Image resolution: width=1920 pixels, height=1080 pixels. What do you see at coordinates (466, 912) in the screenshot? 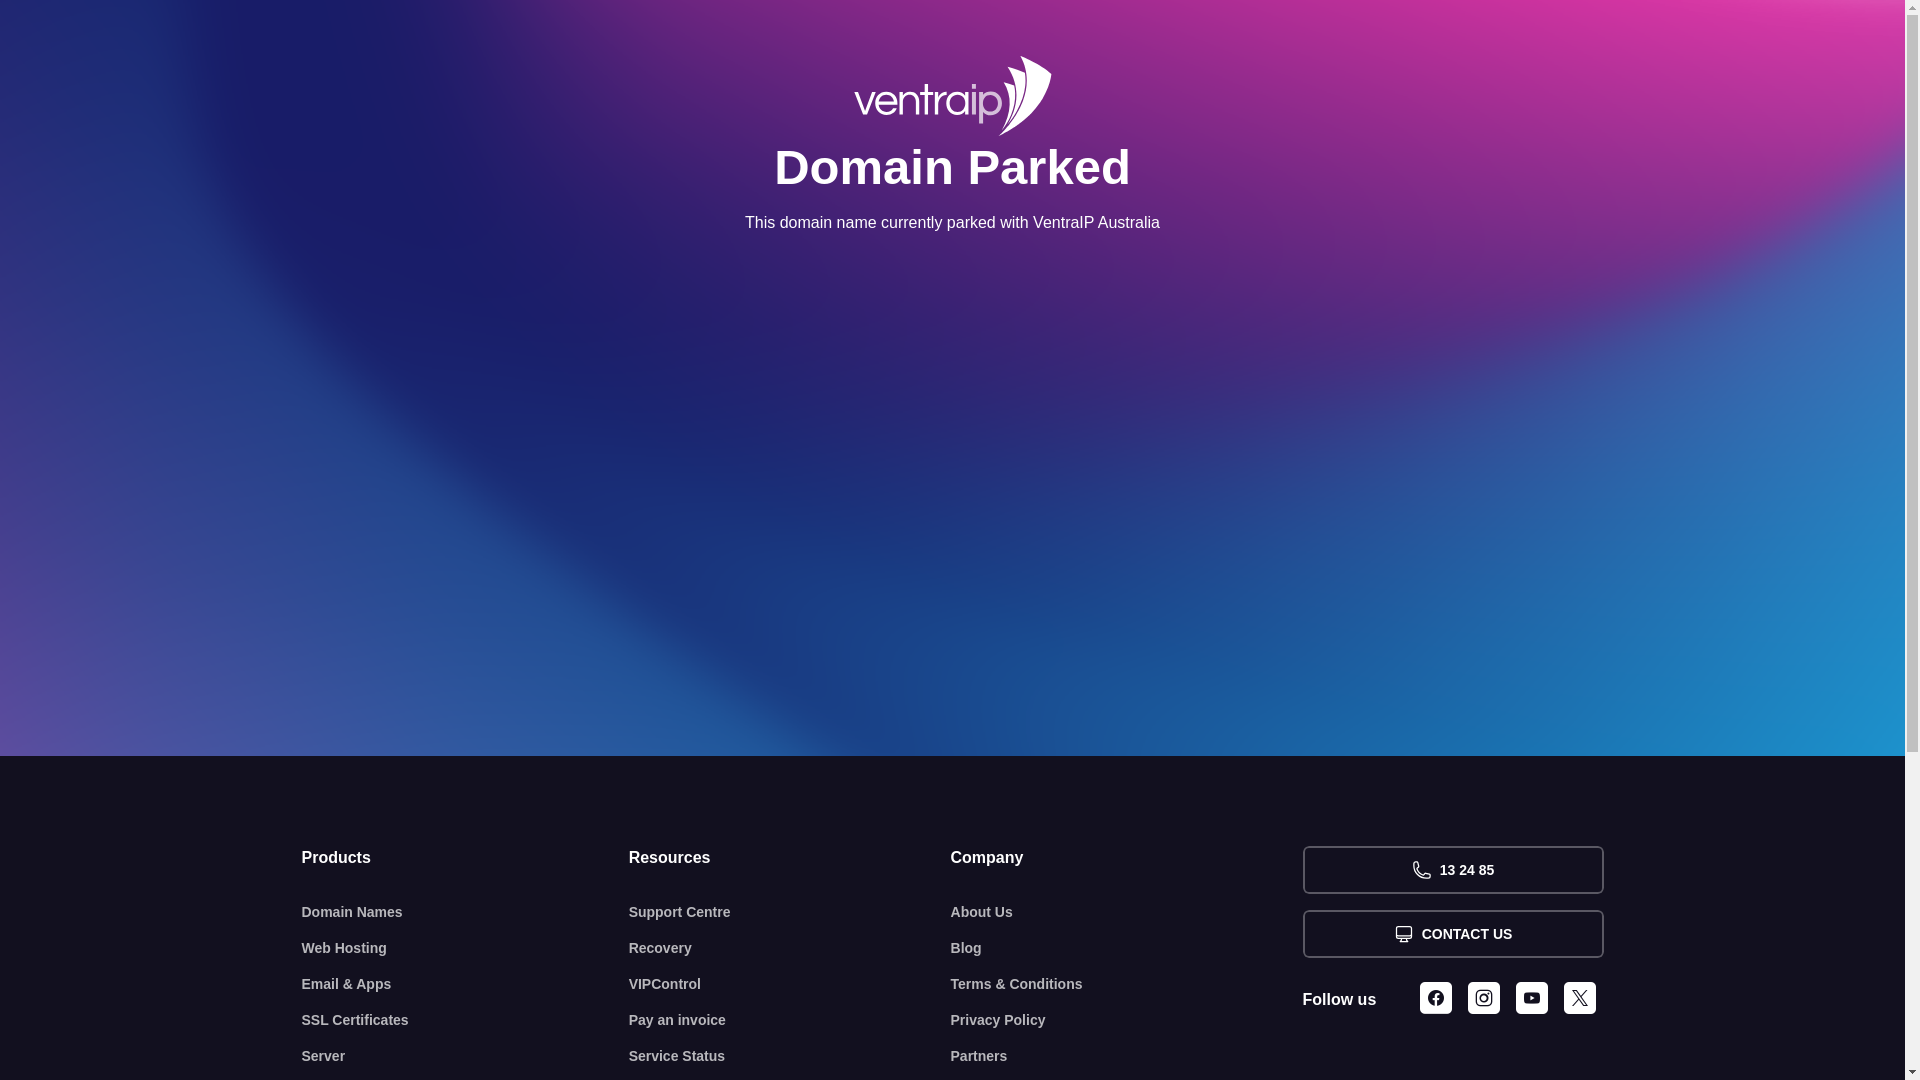
I see `Domain Names` at bounding box center [466, 912].